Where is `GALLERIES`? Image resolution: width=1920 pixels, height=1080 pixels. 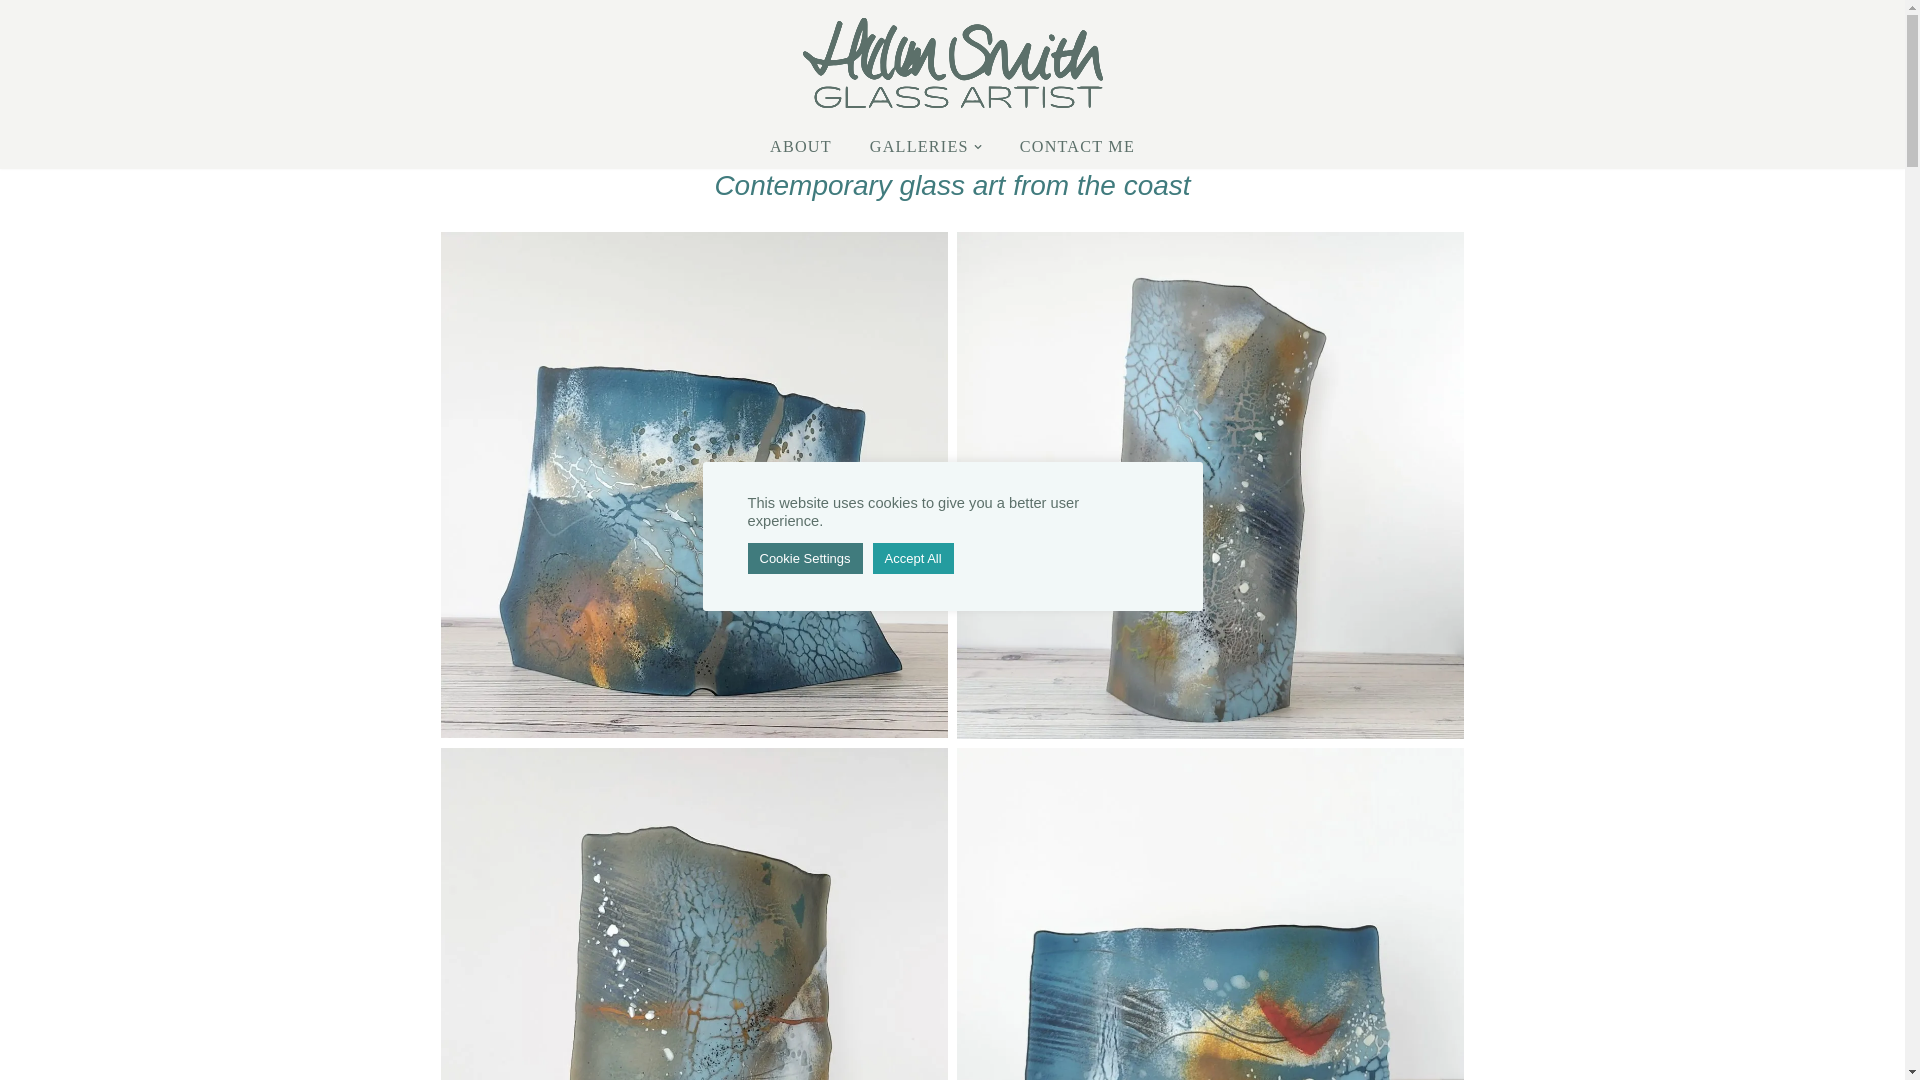 GALLERIES is located at coordinates (919, 146).